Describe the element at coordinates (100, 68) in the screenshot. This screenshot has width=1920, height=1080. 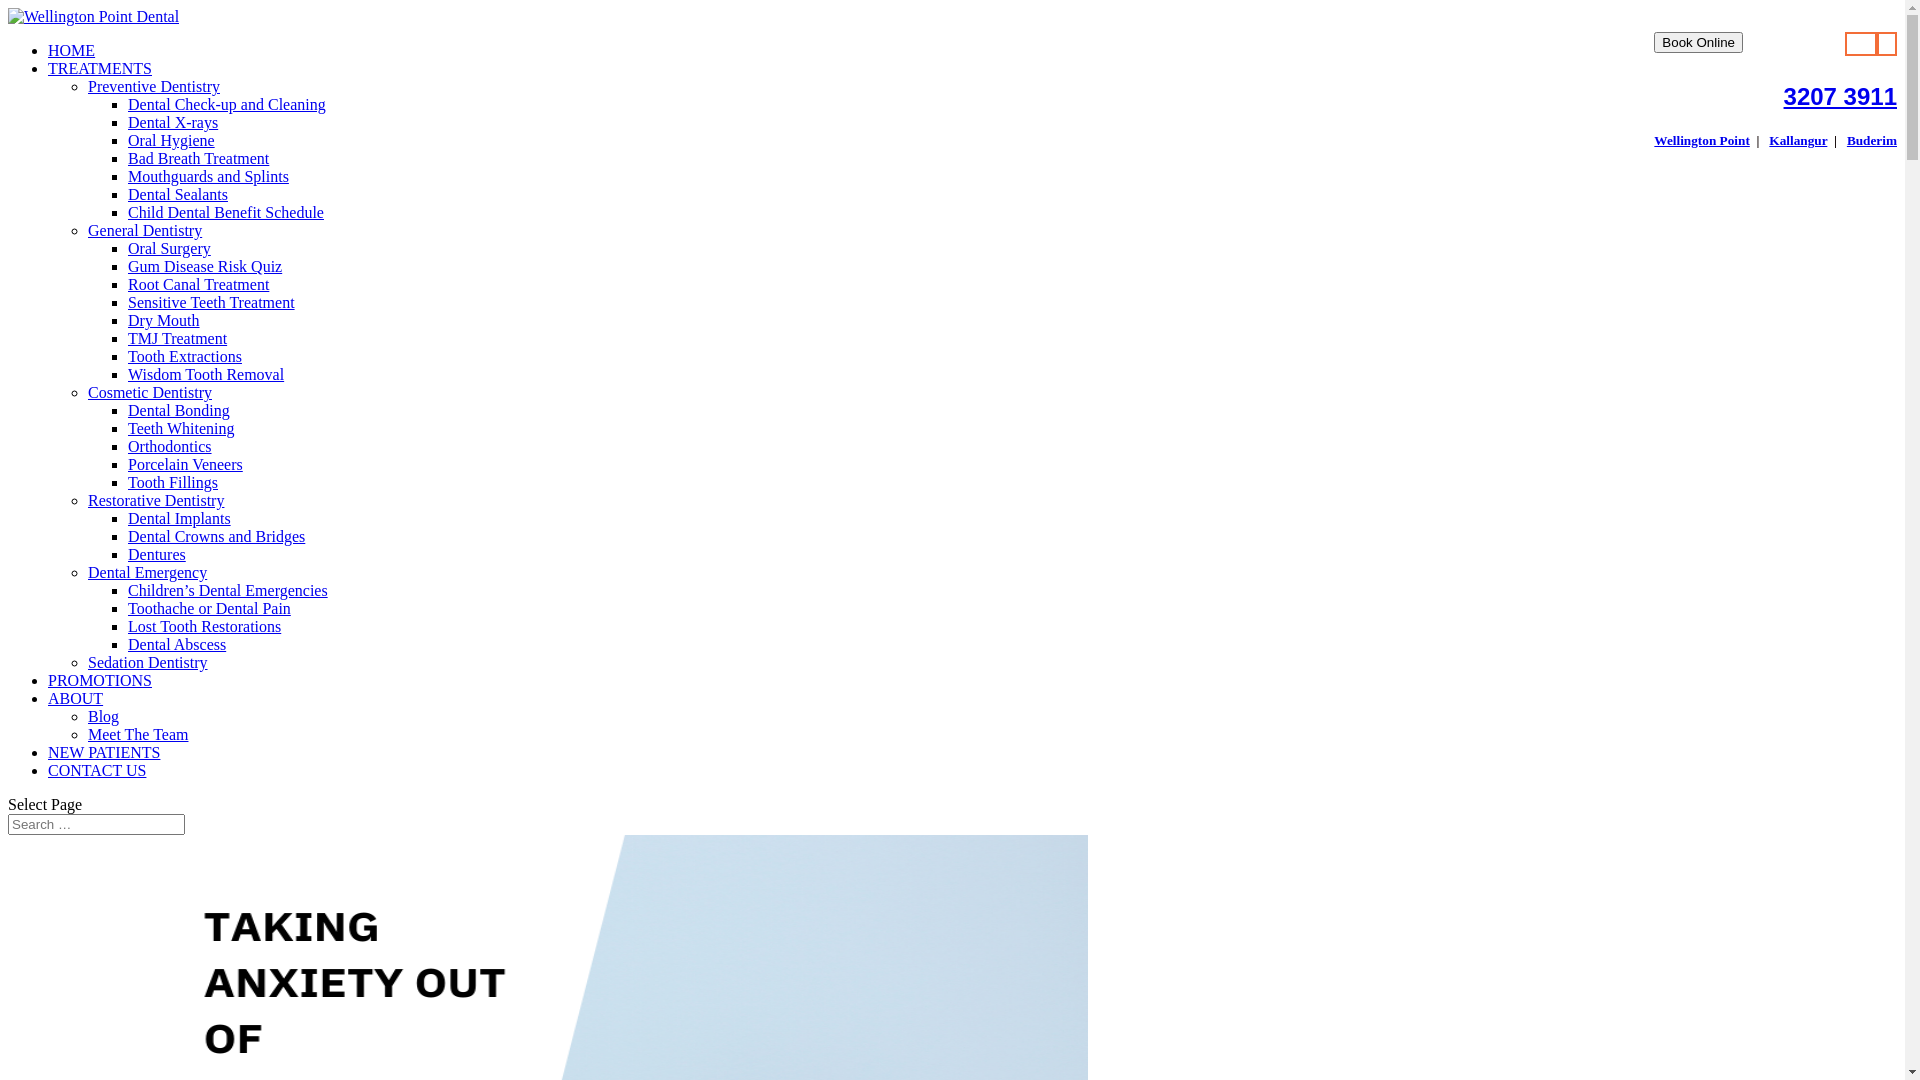
I see `TREATMENTS` at that location.